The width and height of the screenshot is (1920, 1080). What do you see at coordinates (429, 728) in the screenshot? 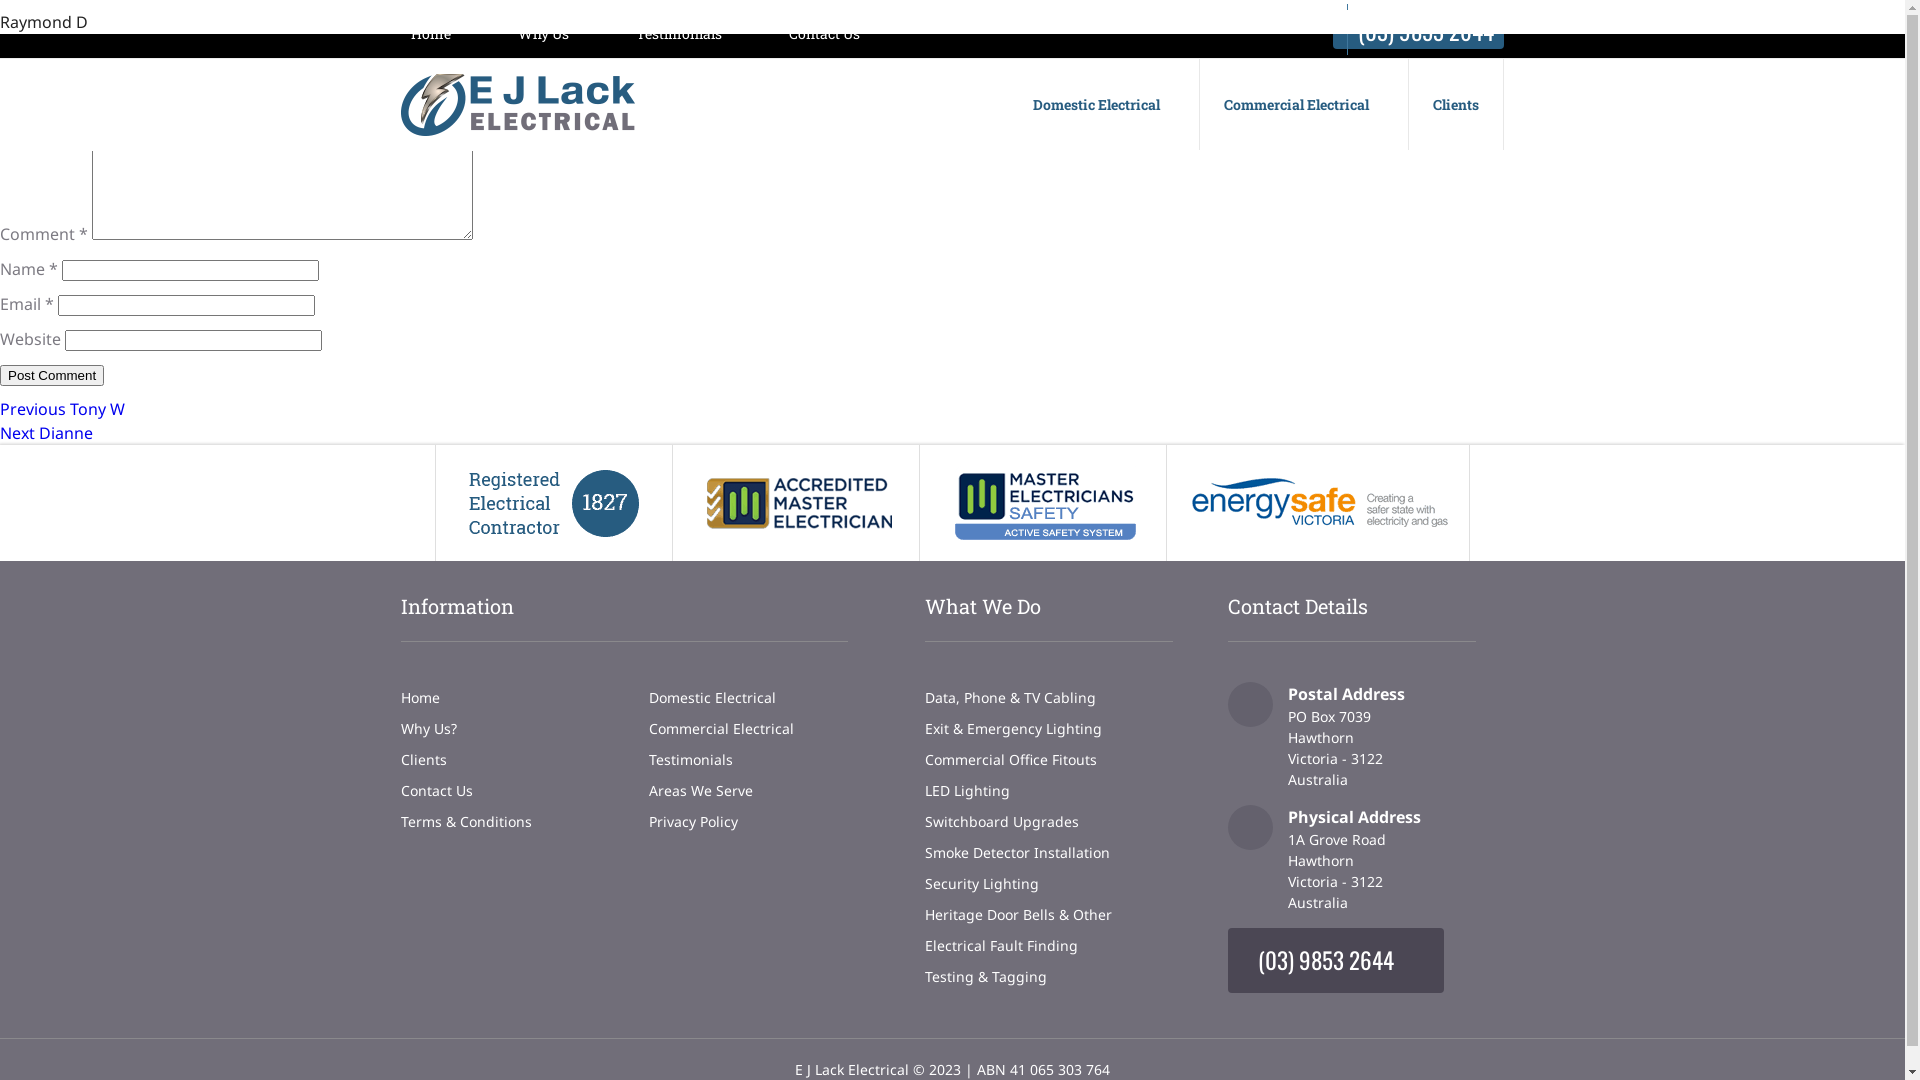
I see `Why Us?` at bounding box center [429, 728].